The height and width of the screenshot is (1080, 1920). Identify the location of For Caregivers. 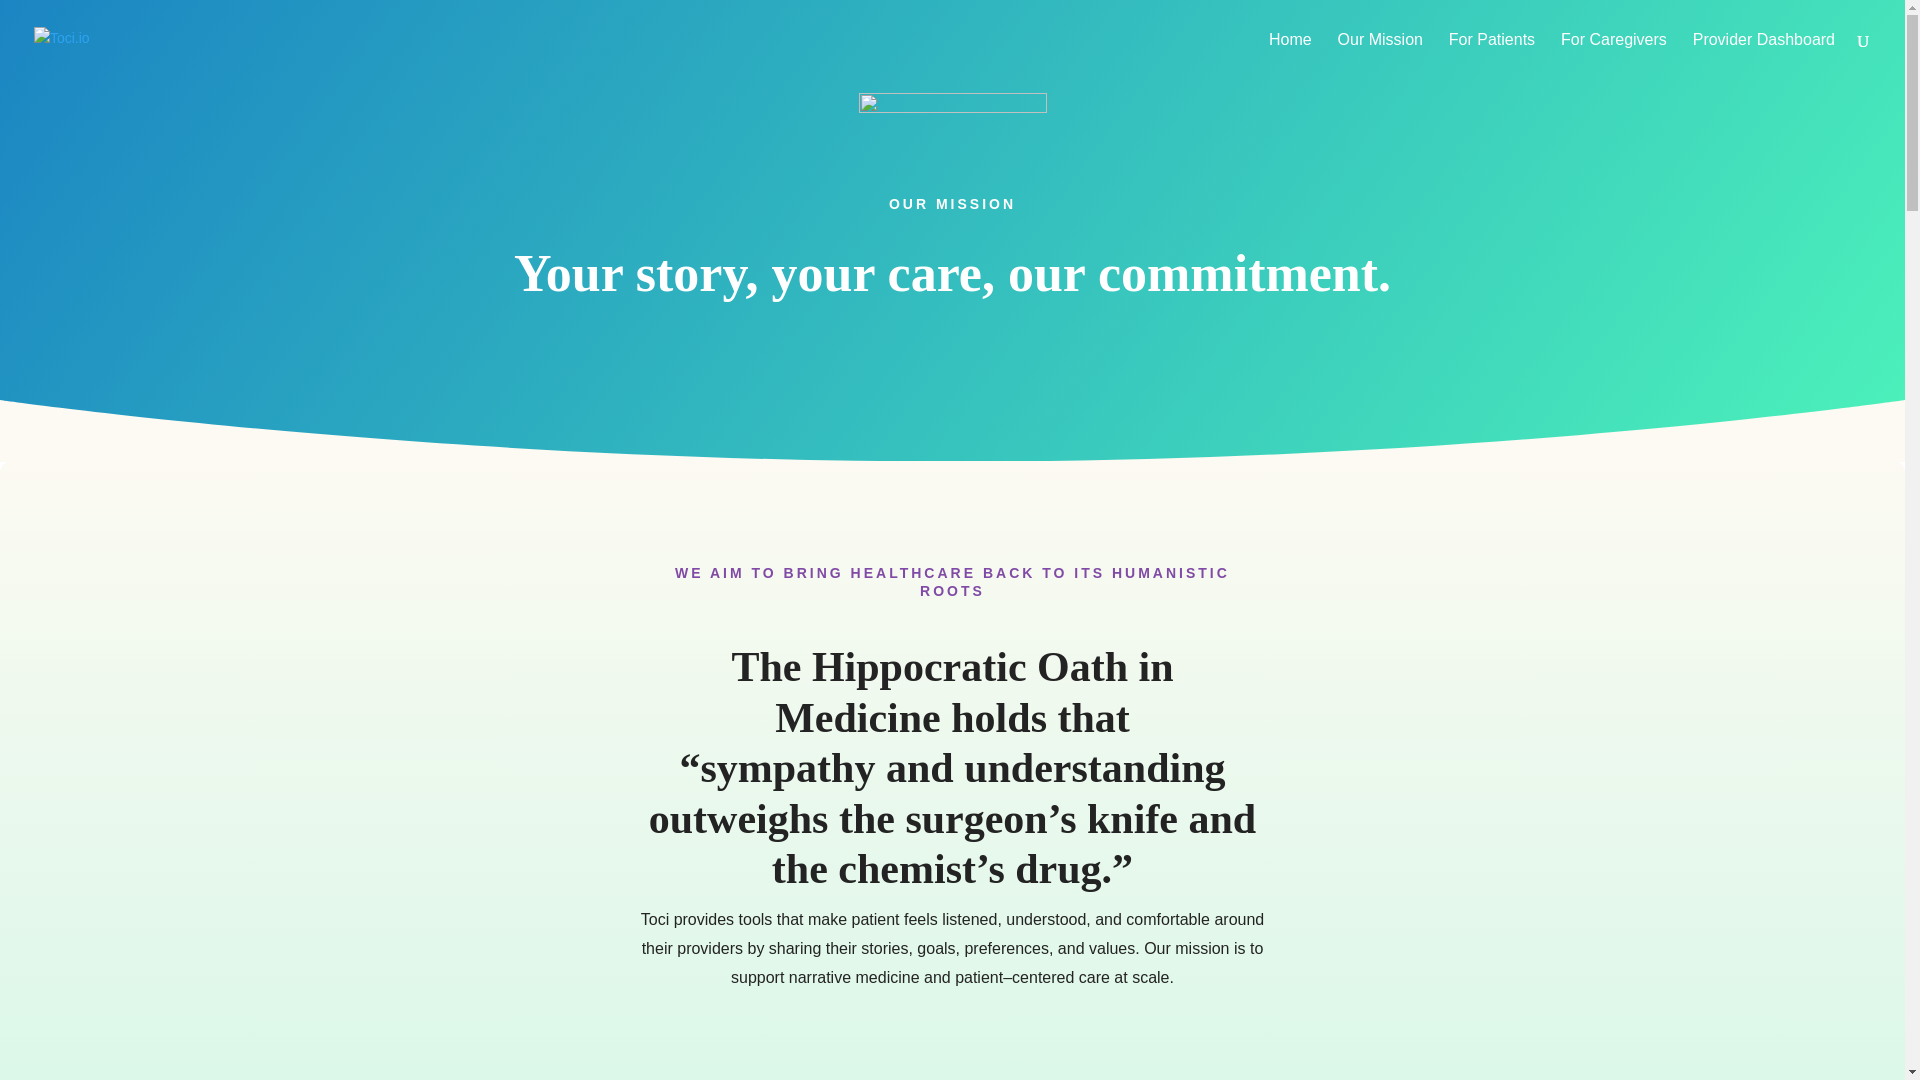
(1613, 56).